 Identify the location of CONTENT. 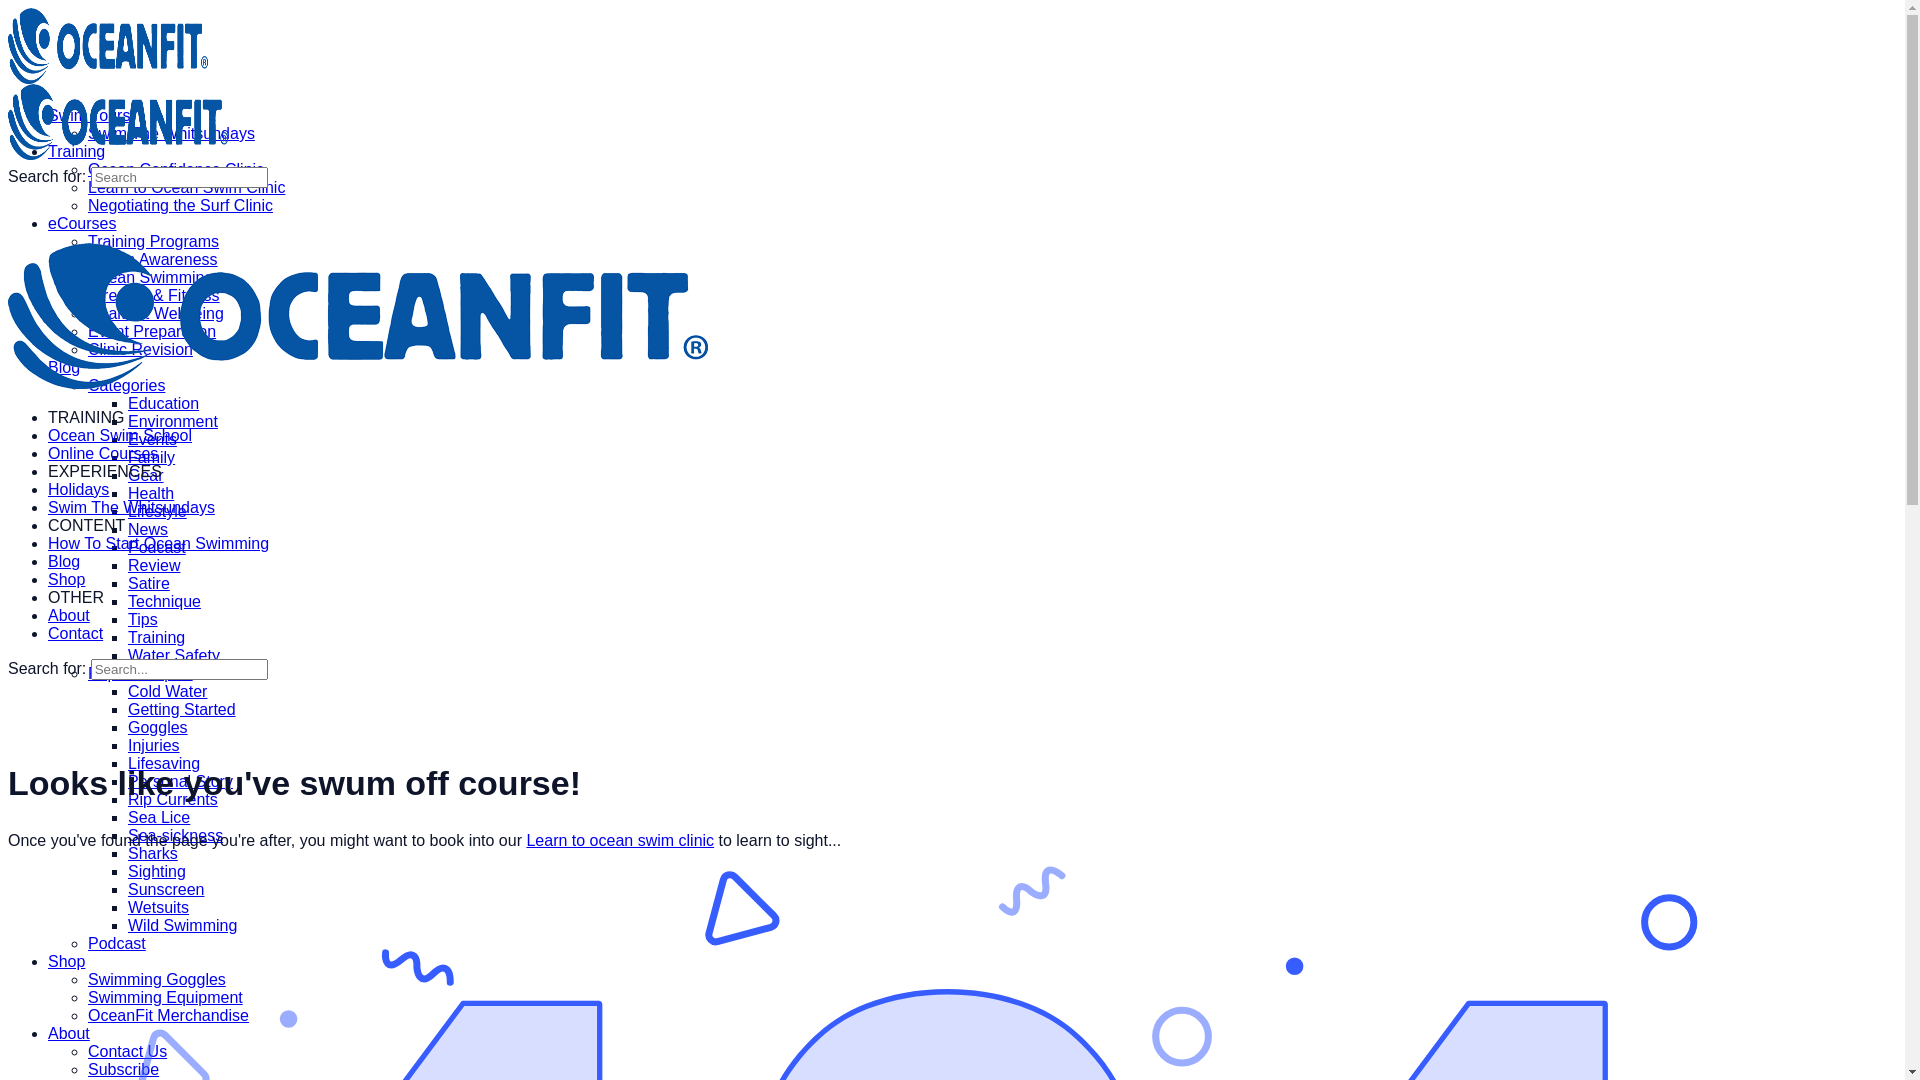
(86, 526).